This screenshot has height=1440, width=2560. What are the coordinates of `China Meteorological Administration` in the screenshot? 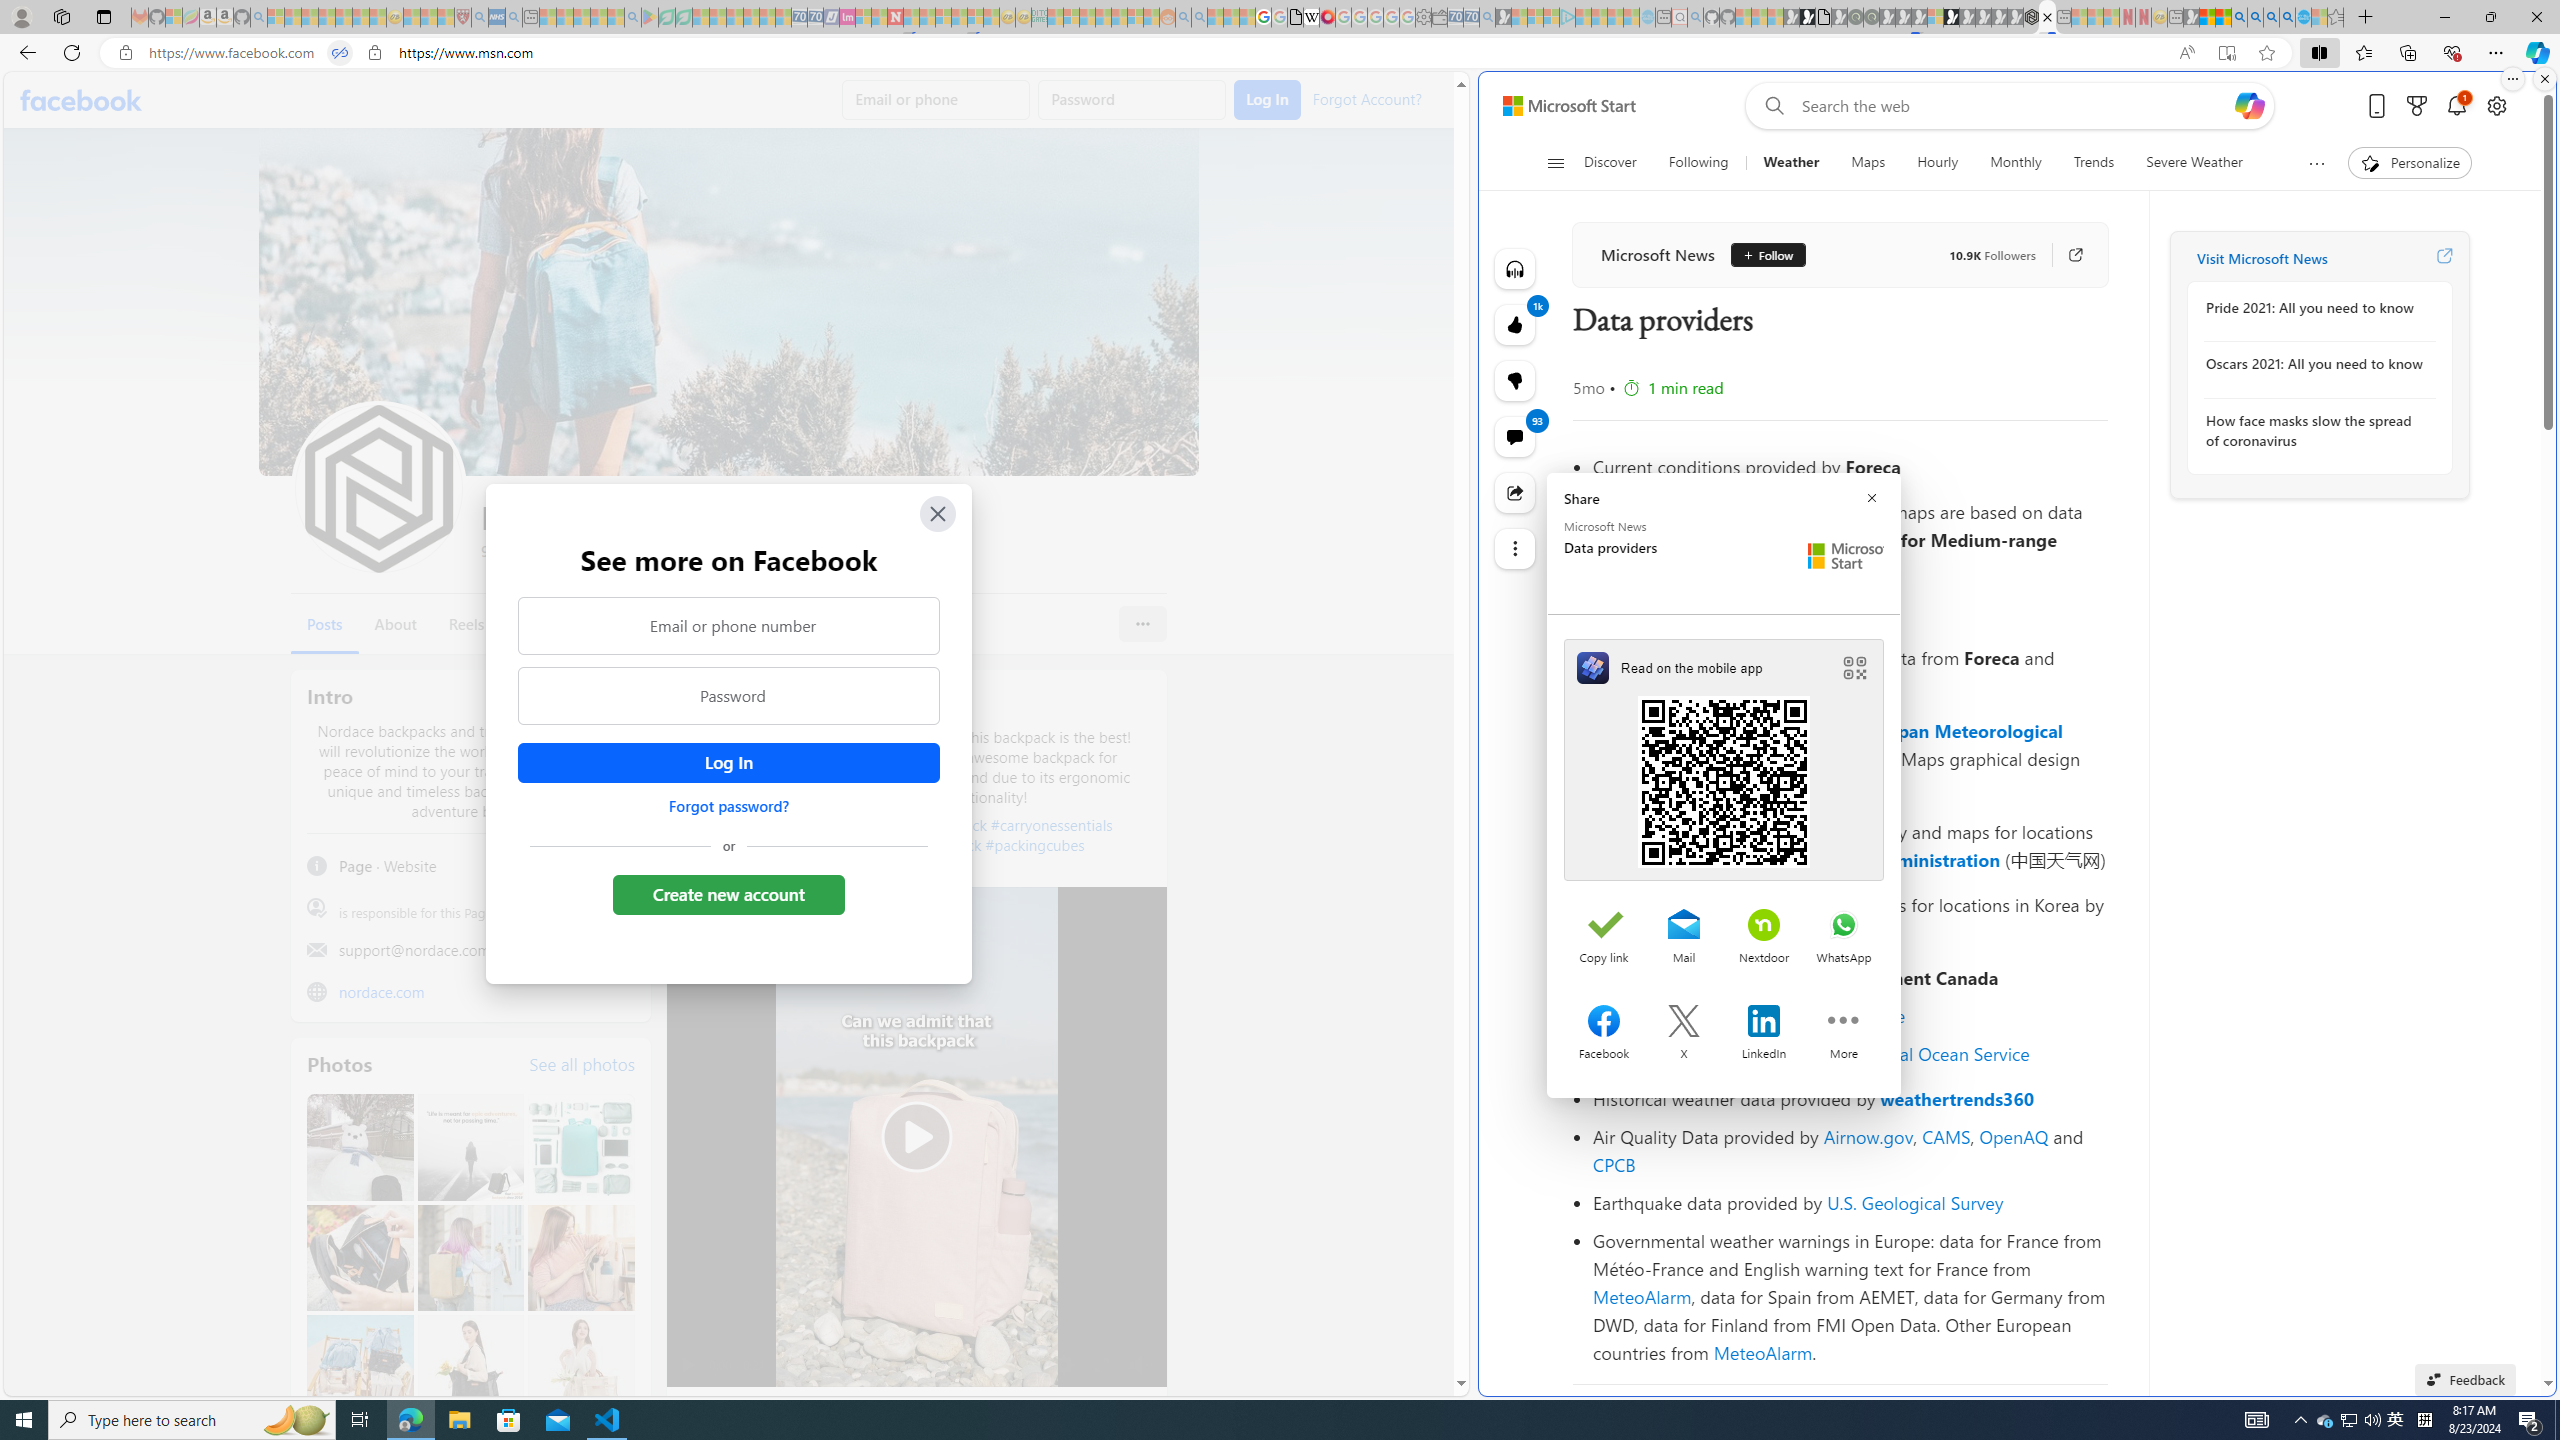 It's located at (1844, 860).